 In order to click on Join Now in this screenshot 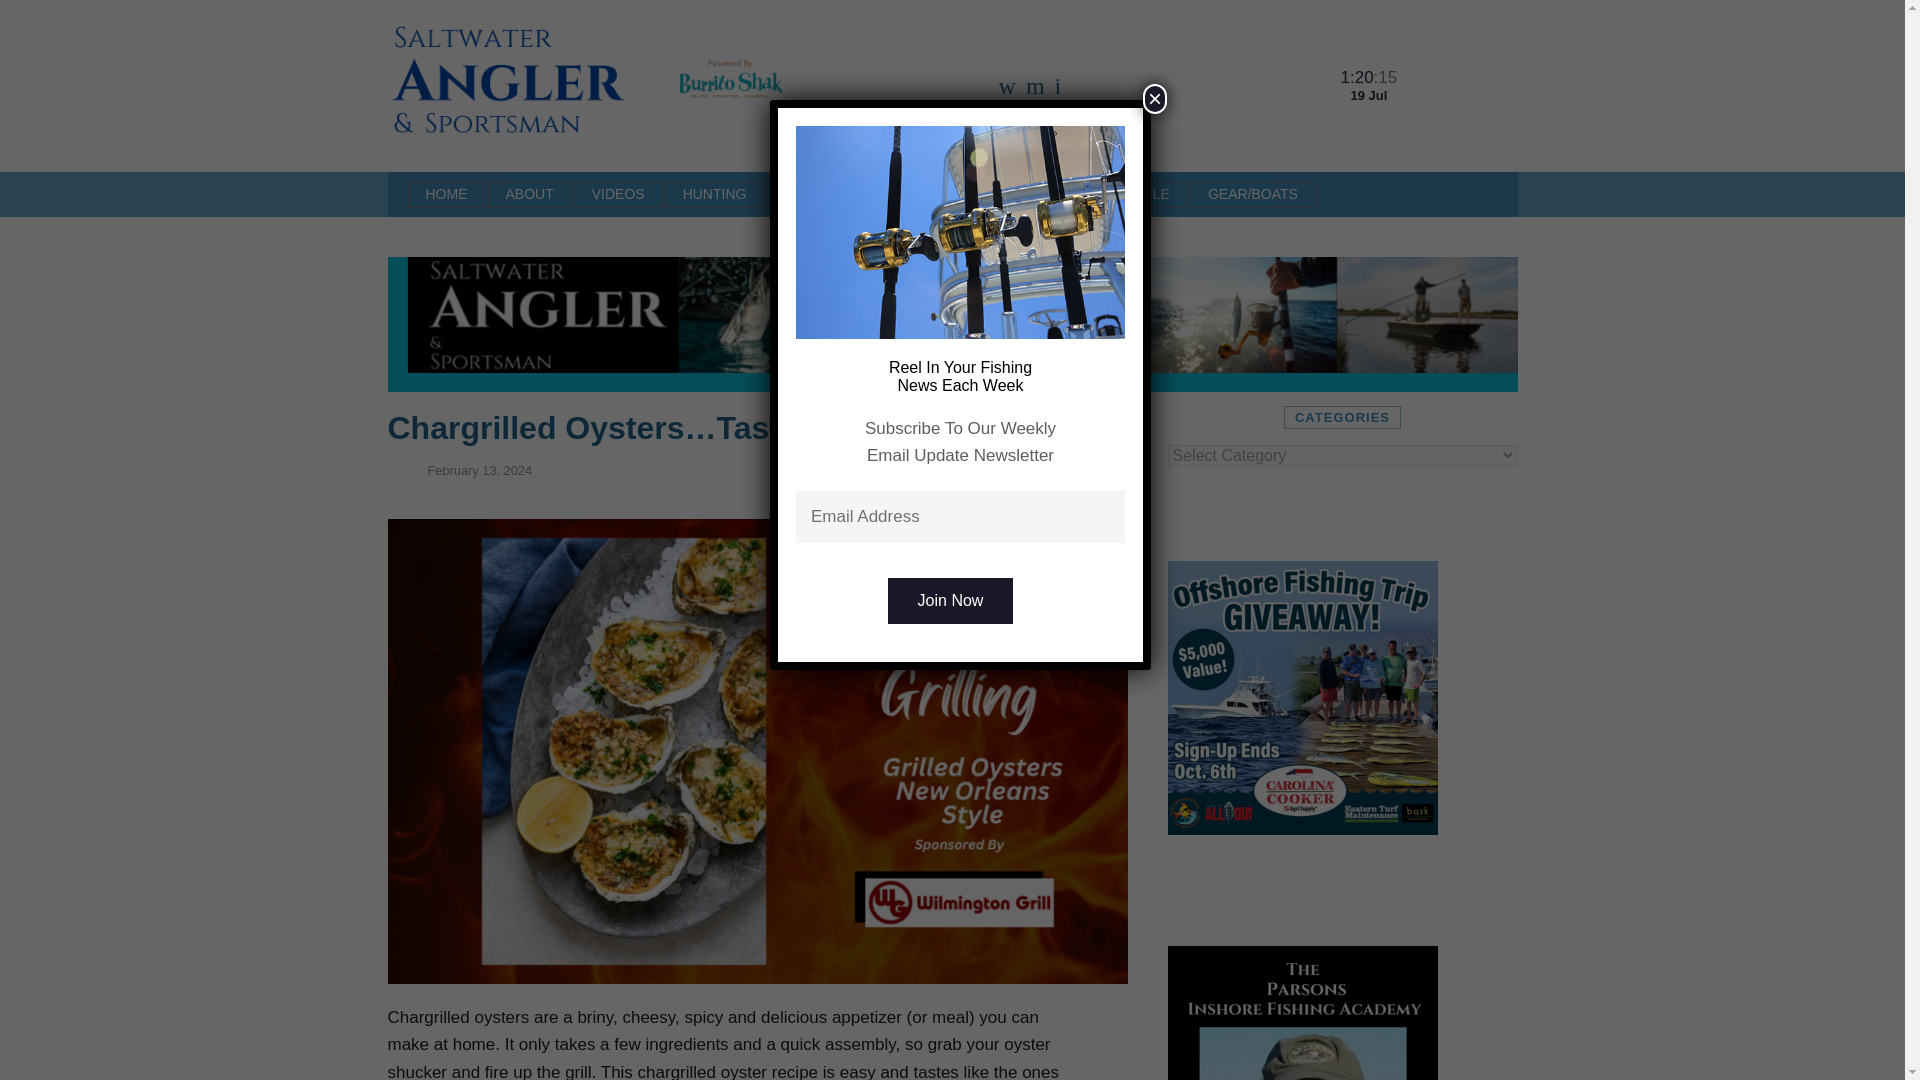, I will do `click(950, 600)`.